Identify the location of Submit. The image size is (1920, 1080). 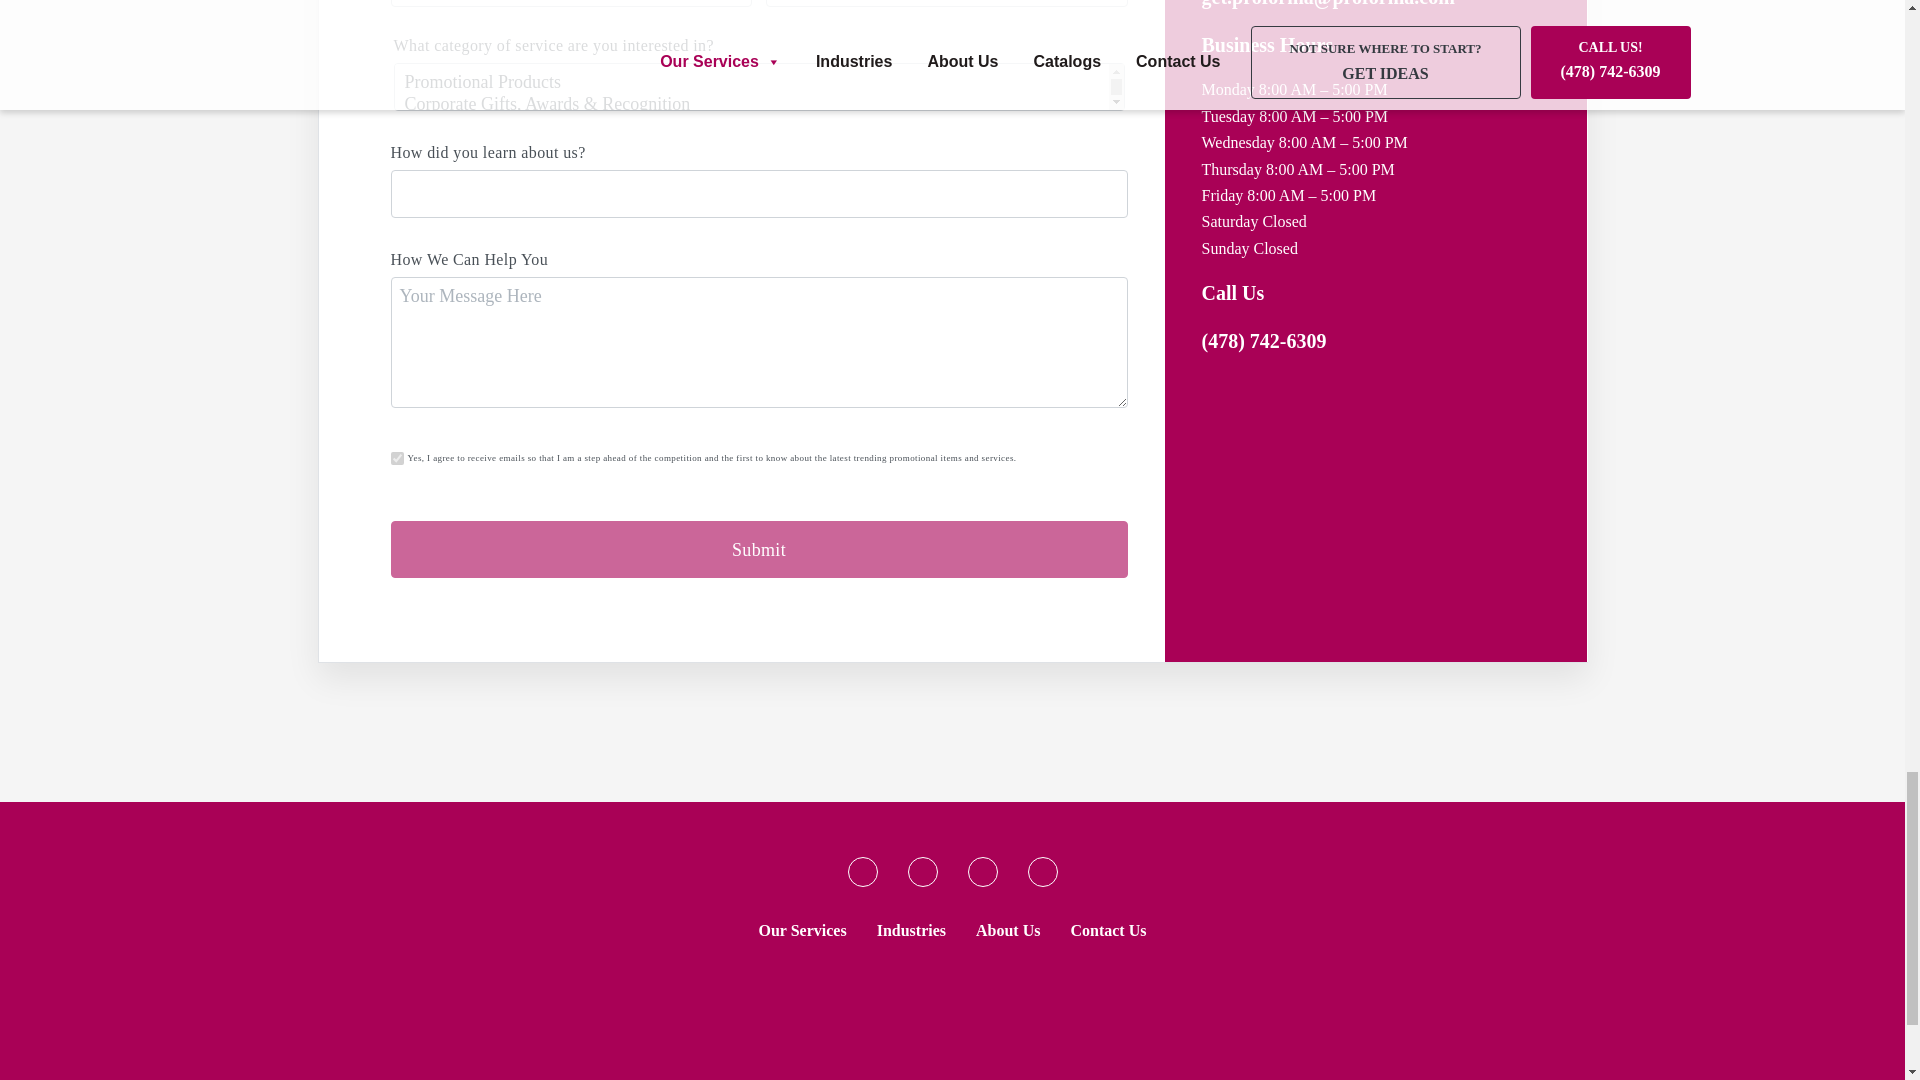
(758, 548).